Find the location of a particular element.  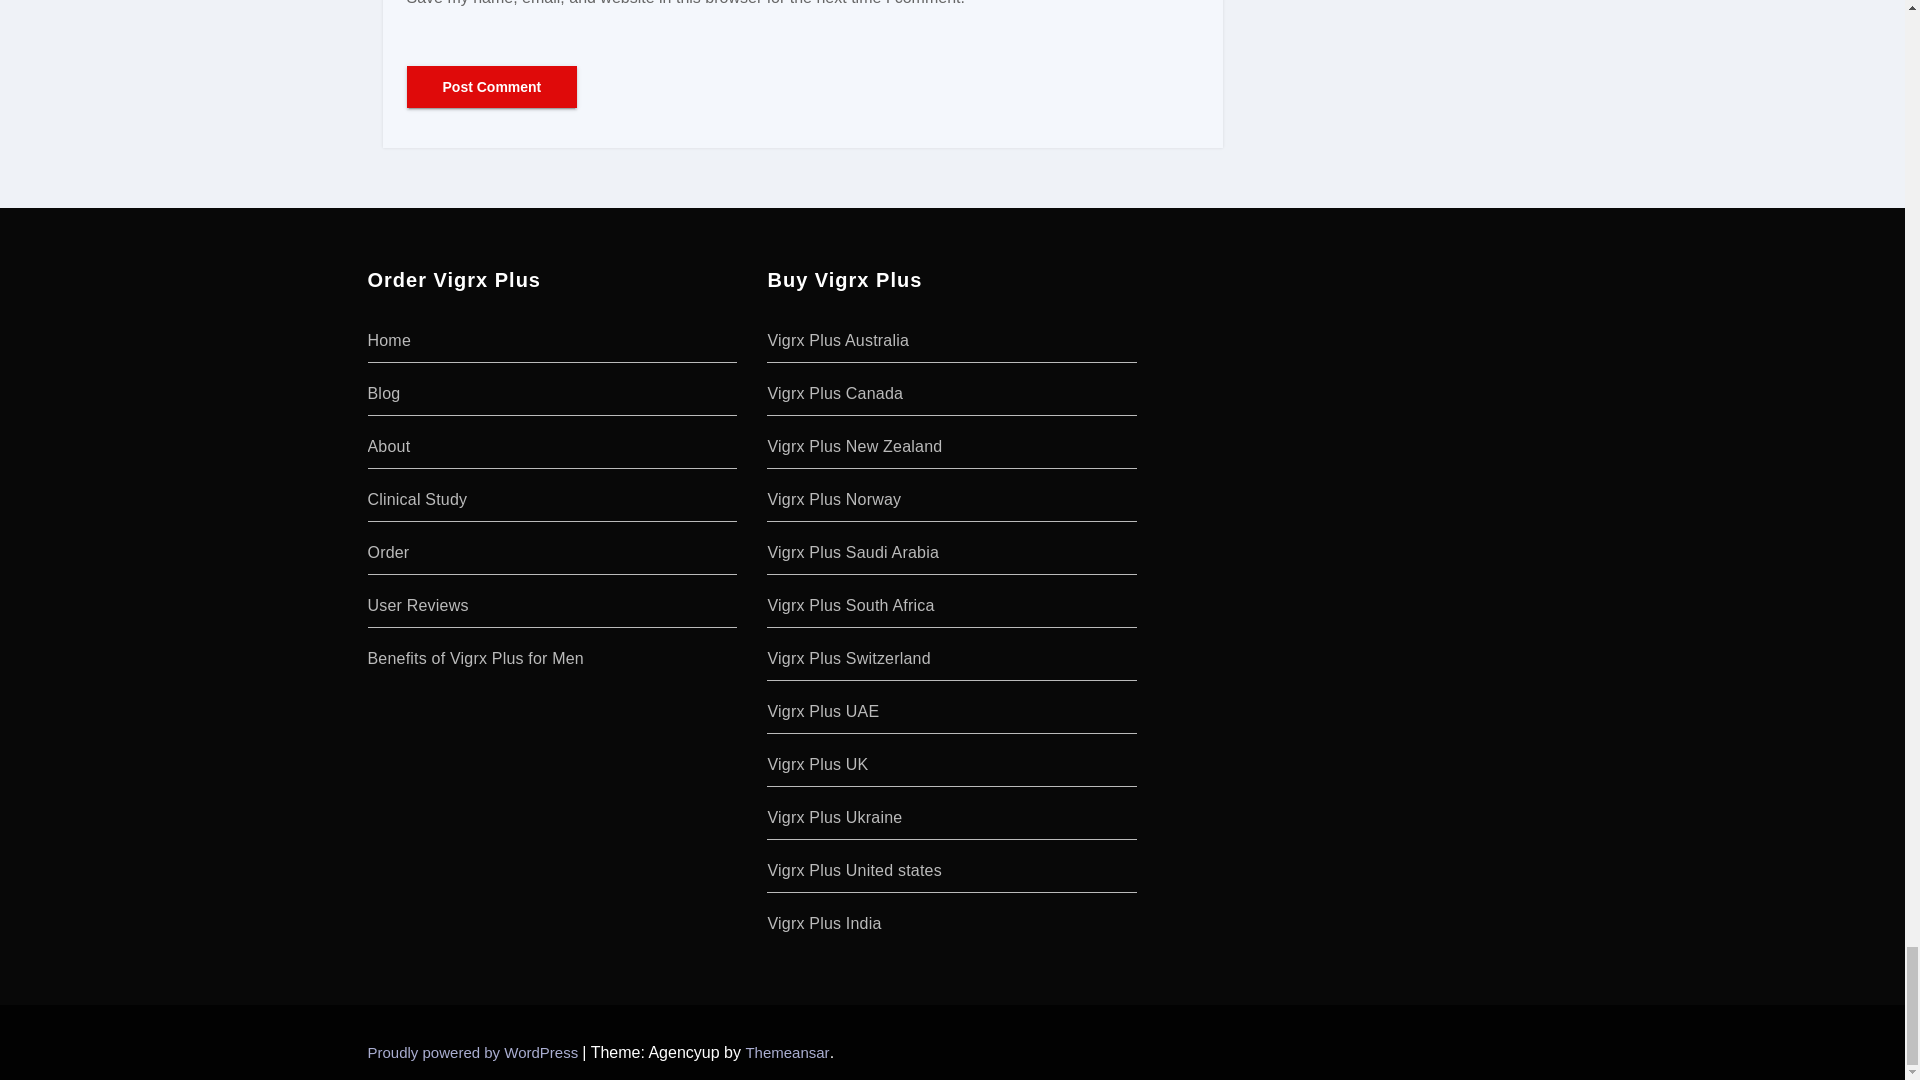

Post Comment is located at coordinates (491, 86).